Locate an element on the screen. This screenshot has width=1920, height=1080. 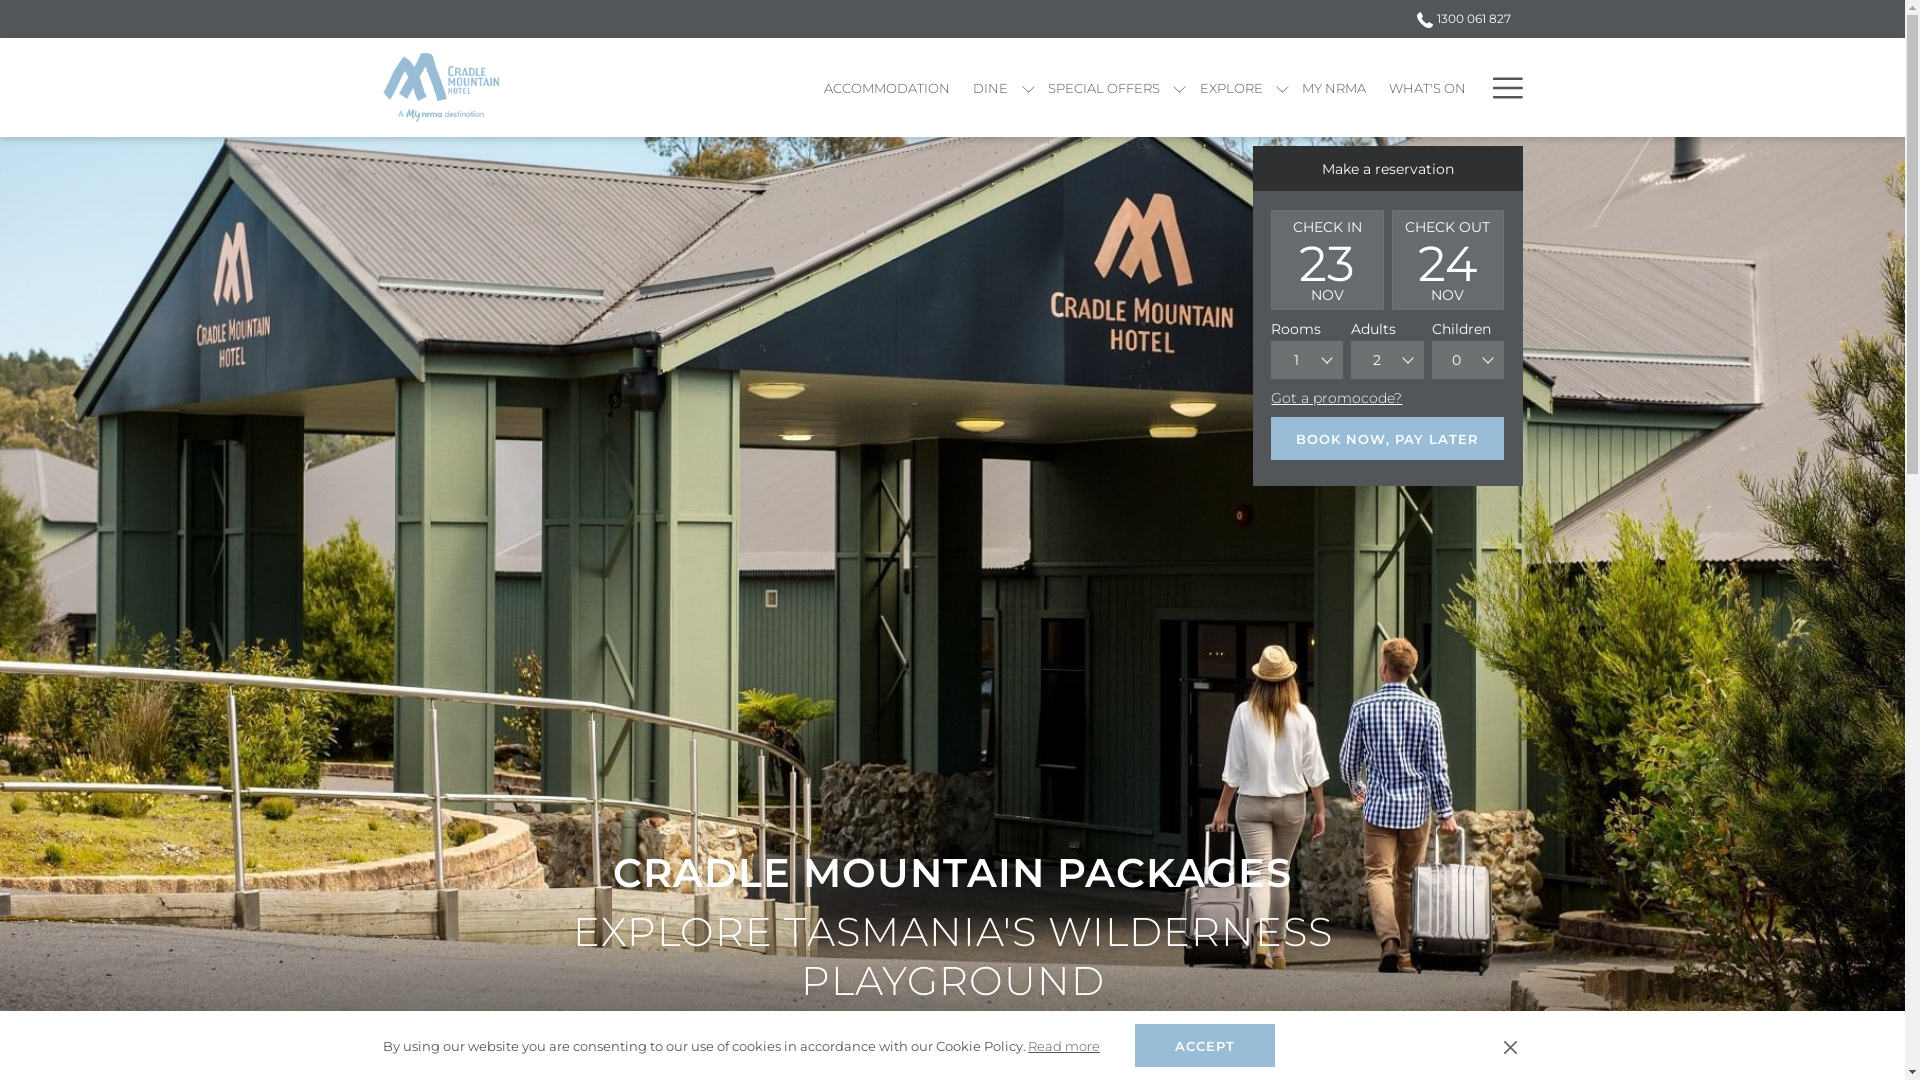
ACCEPT is located at coordinates (1205, 1046).